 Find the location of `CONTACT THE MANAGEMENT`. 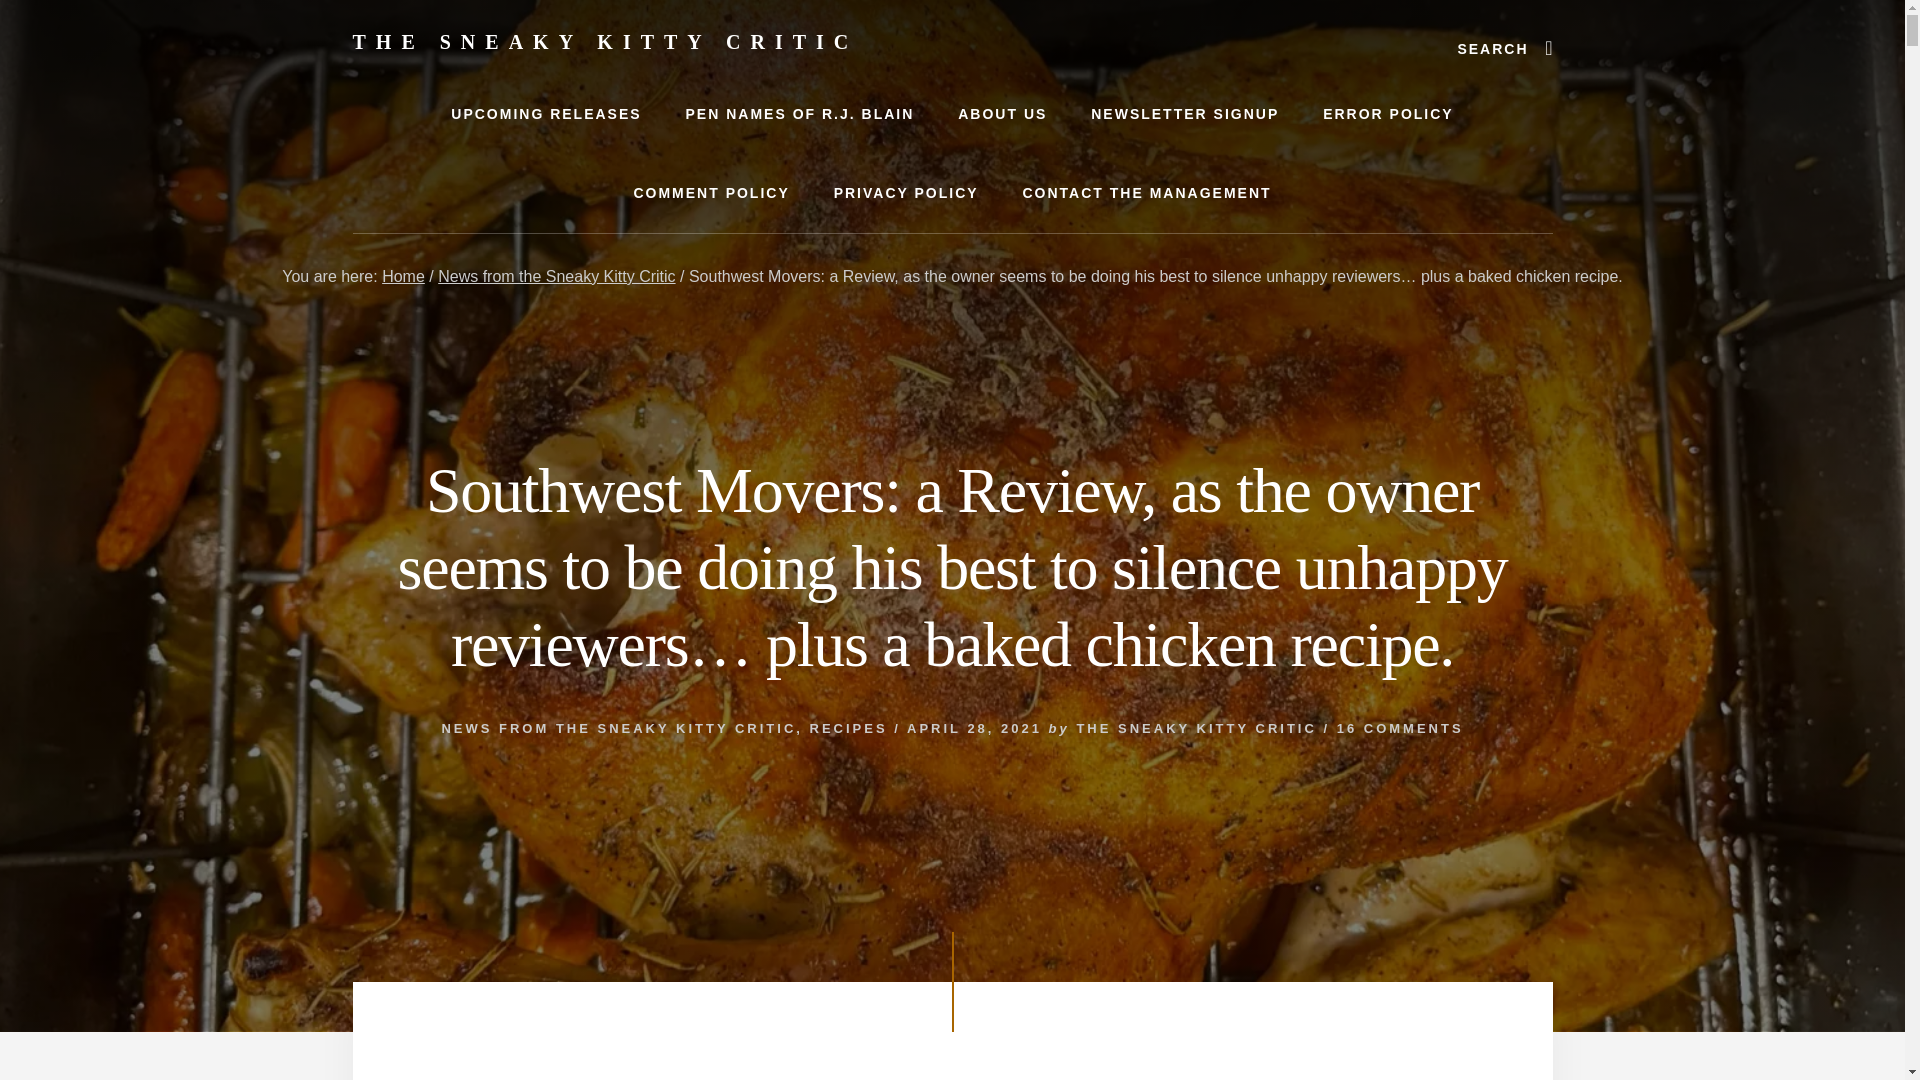

CONTACT THE MANAGEMENT is located at coordinates (1146, 194).